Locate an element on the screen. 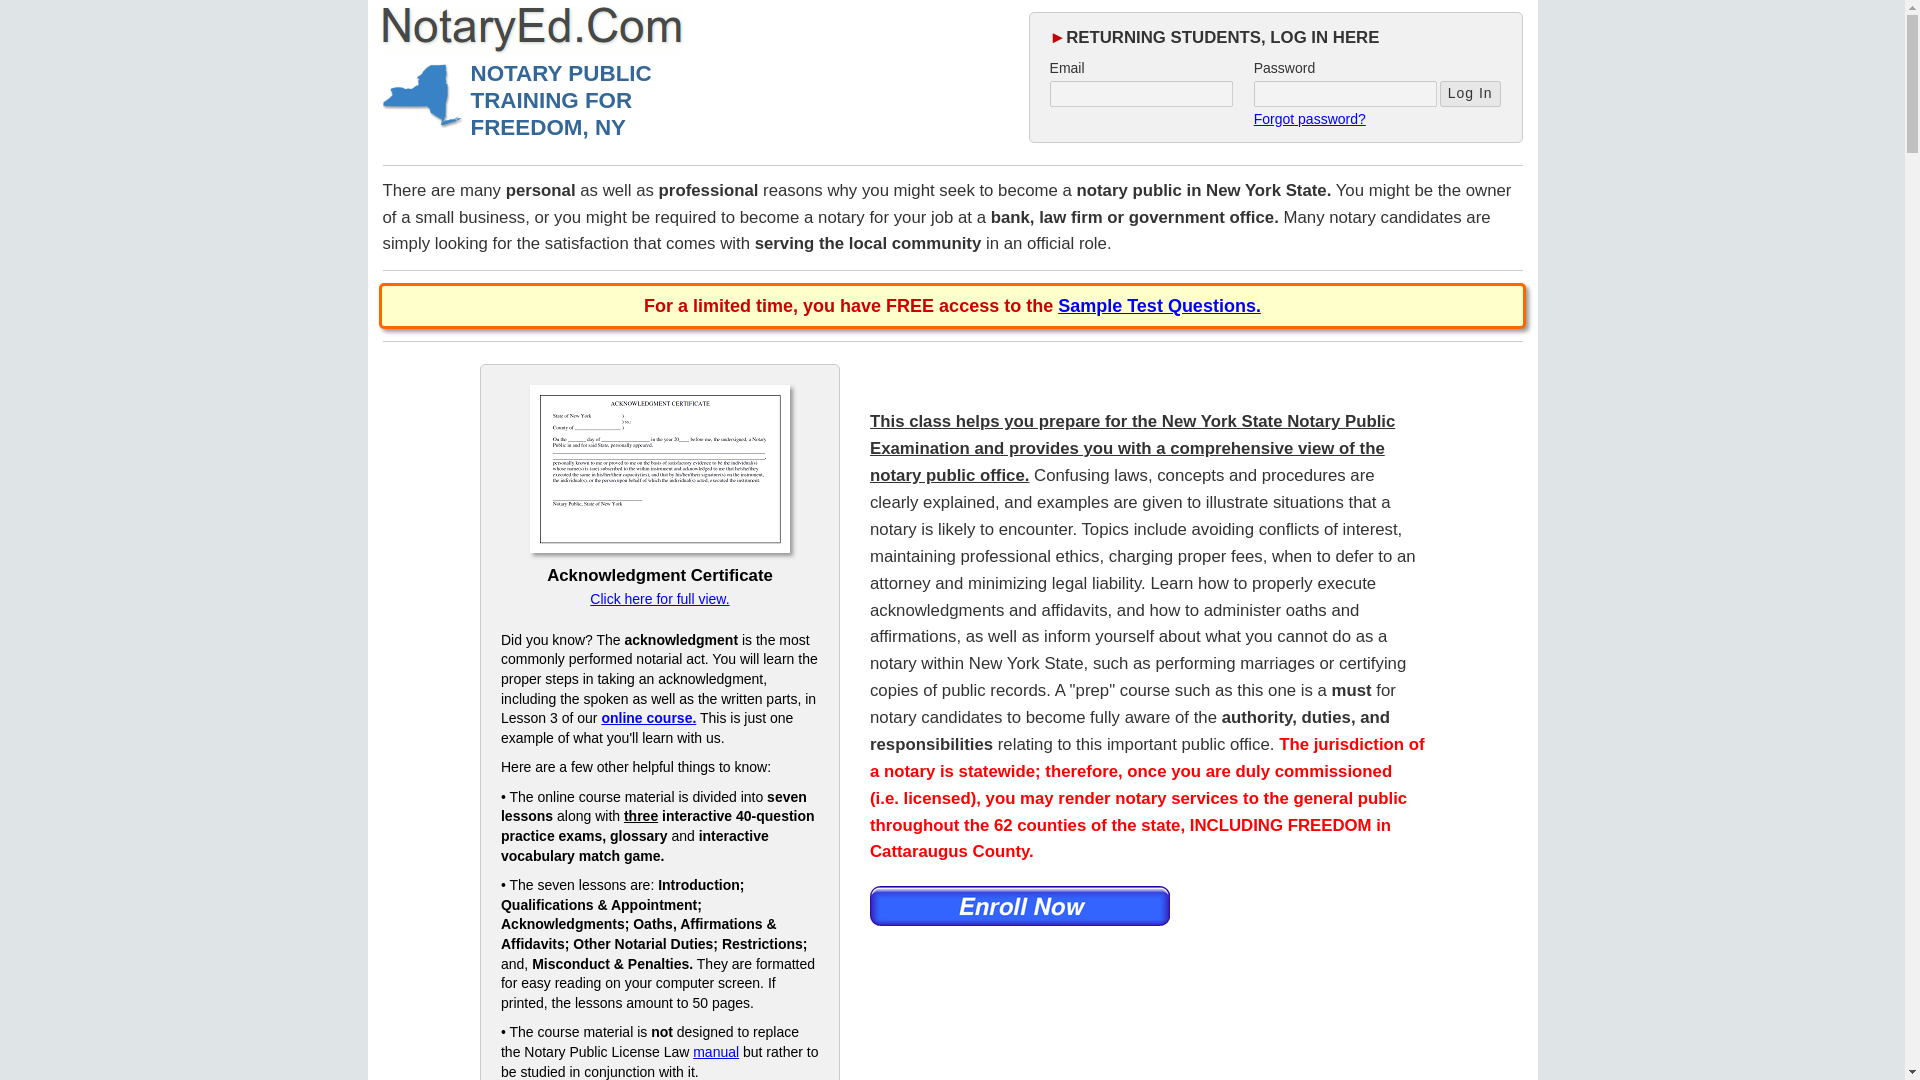  Click here for full view. is located at coordinates (659, 598).